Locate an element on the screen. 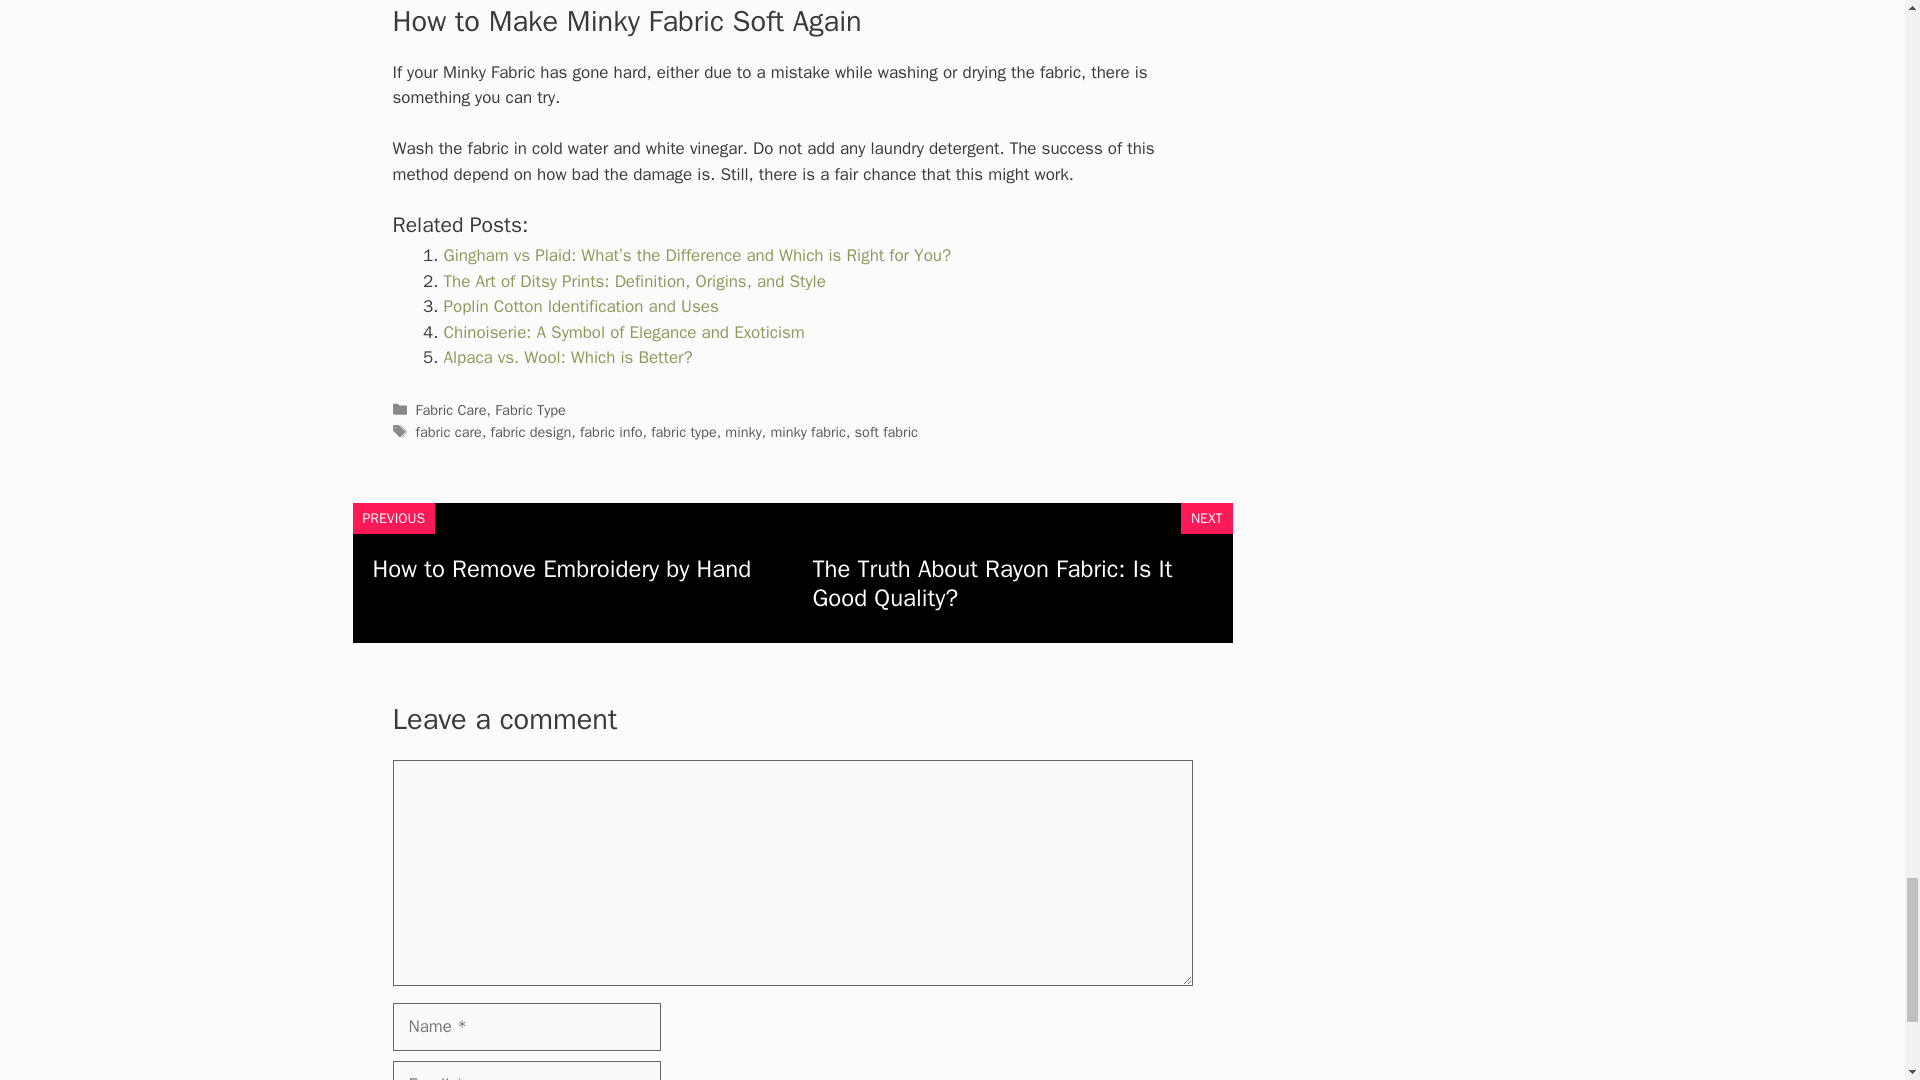 The height and width of the screenshot is (1080, 1920). Chinoiserie: A Symbol of Elegance and Exoticism is located at coordinates (624, 332).